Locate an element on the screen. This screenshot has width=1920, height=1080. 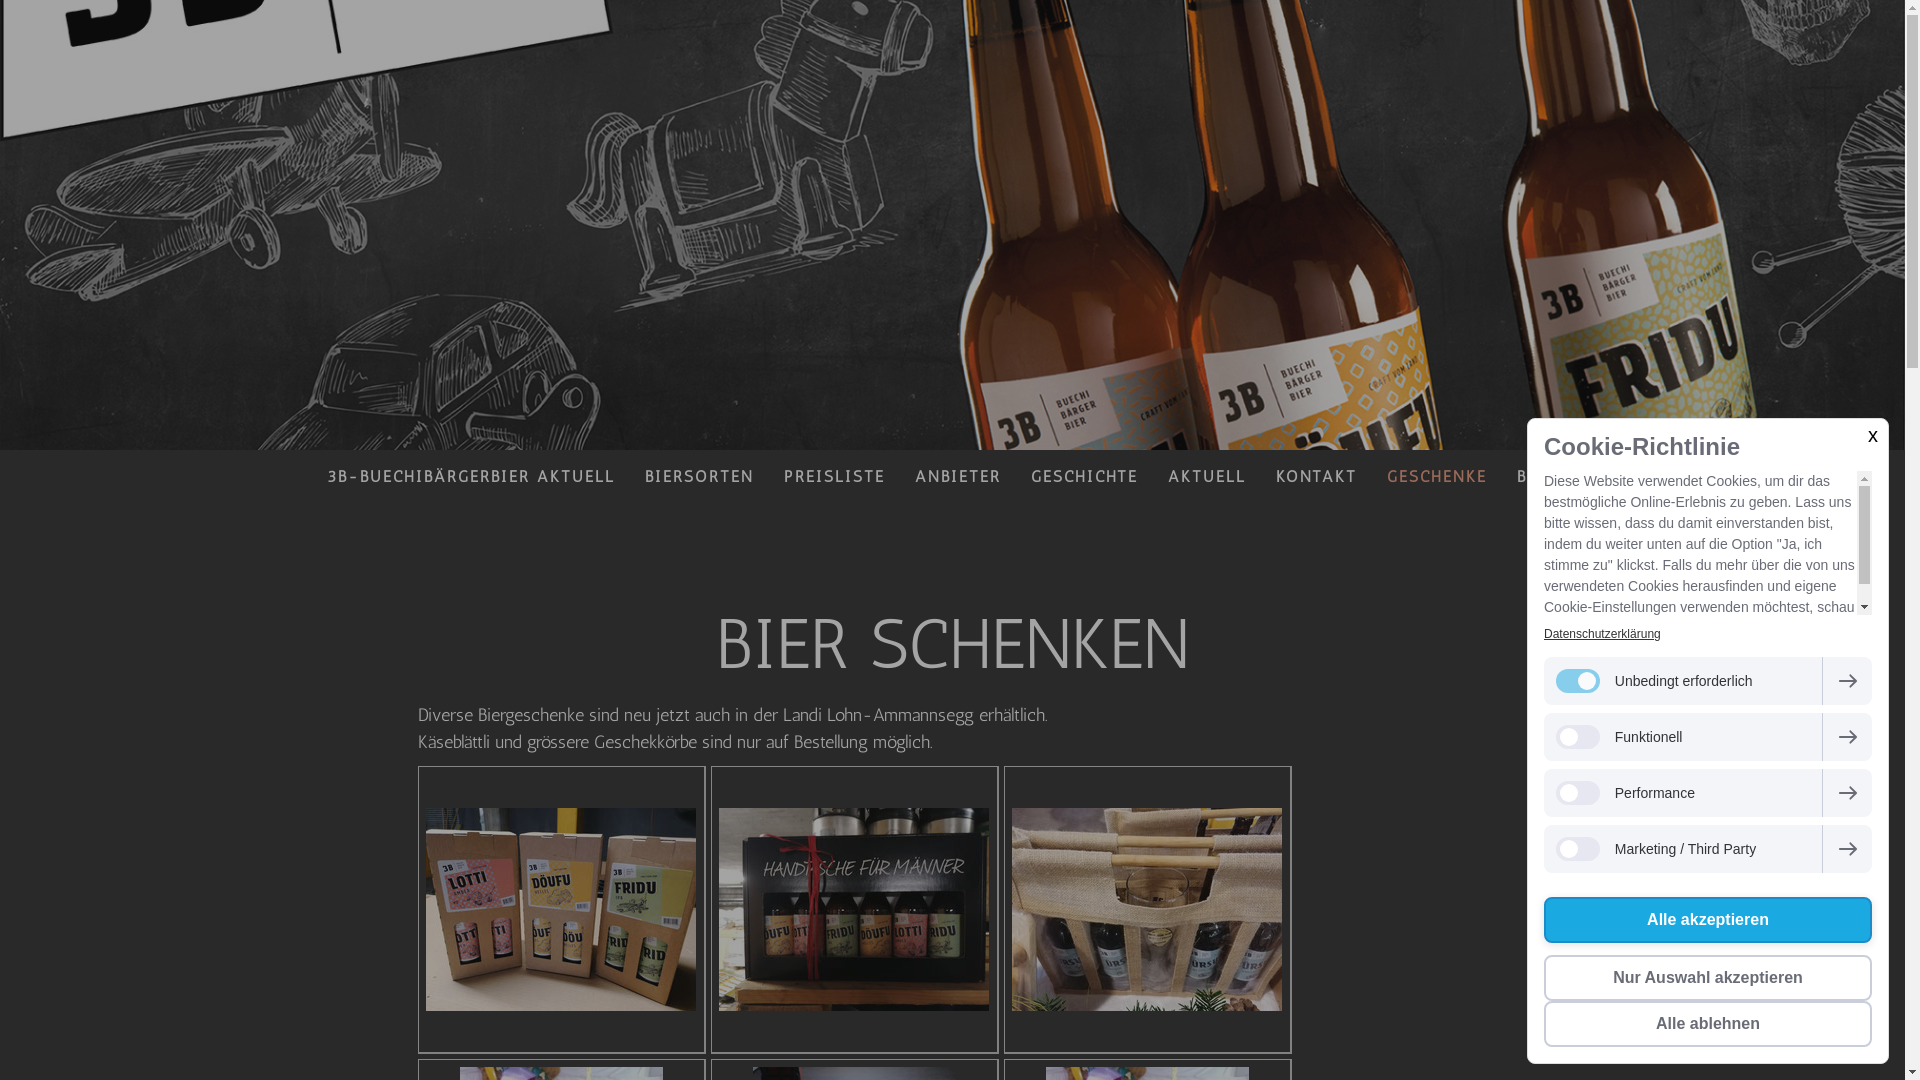
ANBIETER is located at coordinates (958, 476).